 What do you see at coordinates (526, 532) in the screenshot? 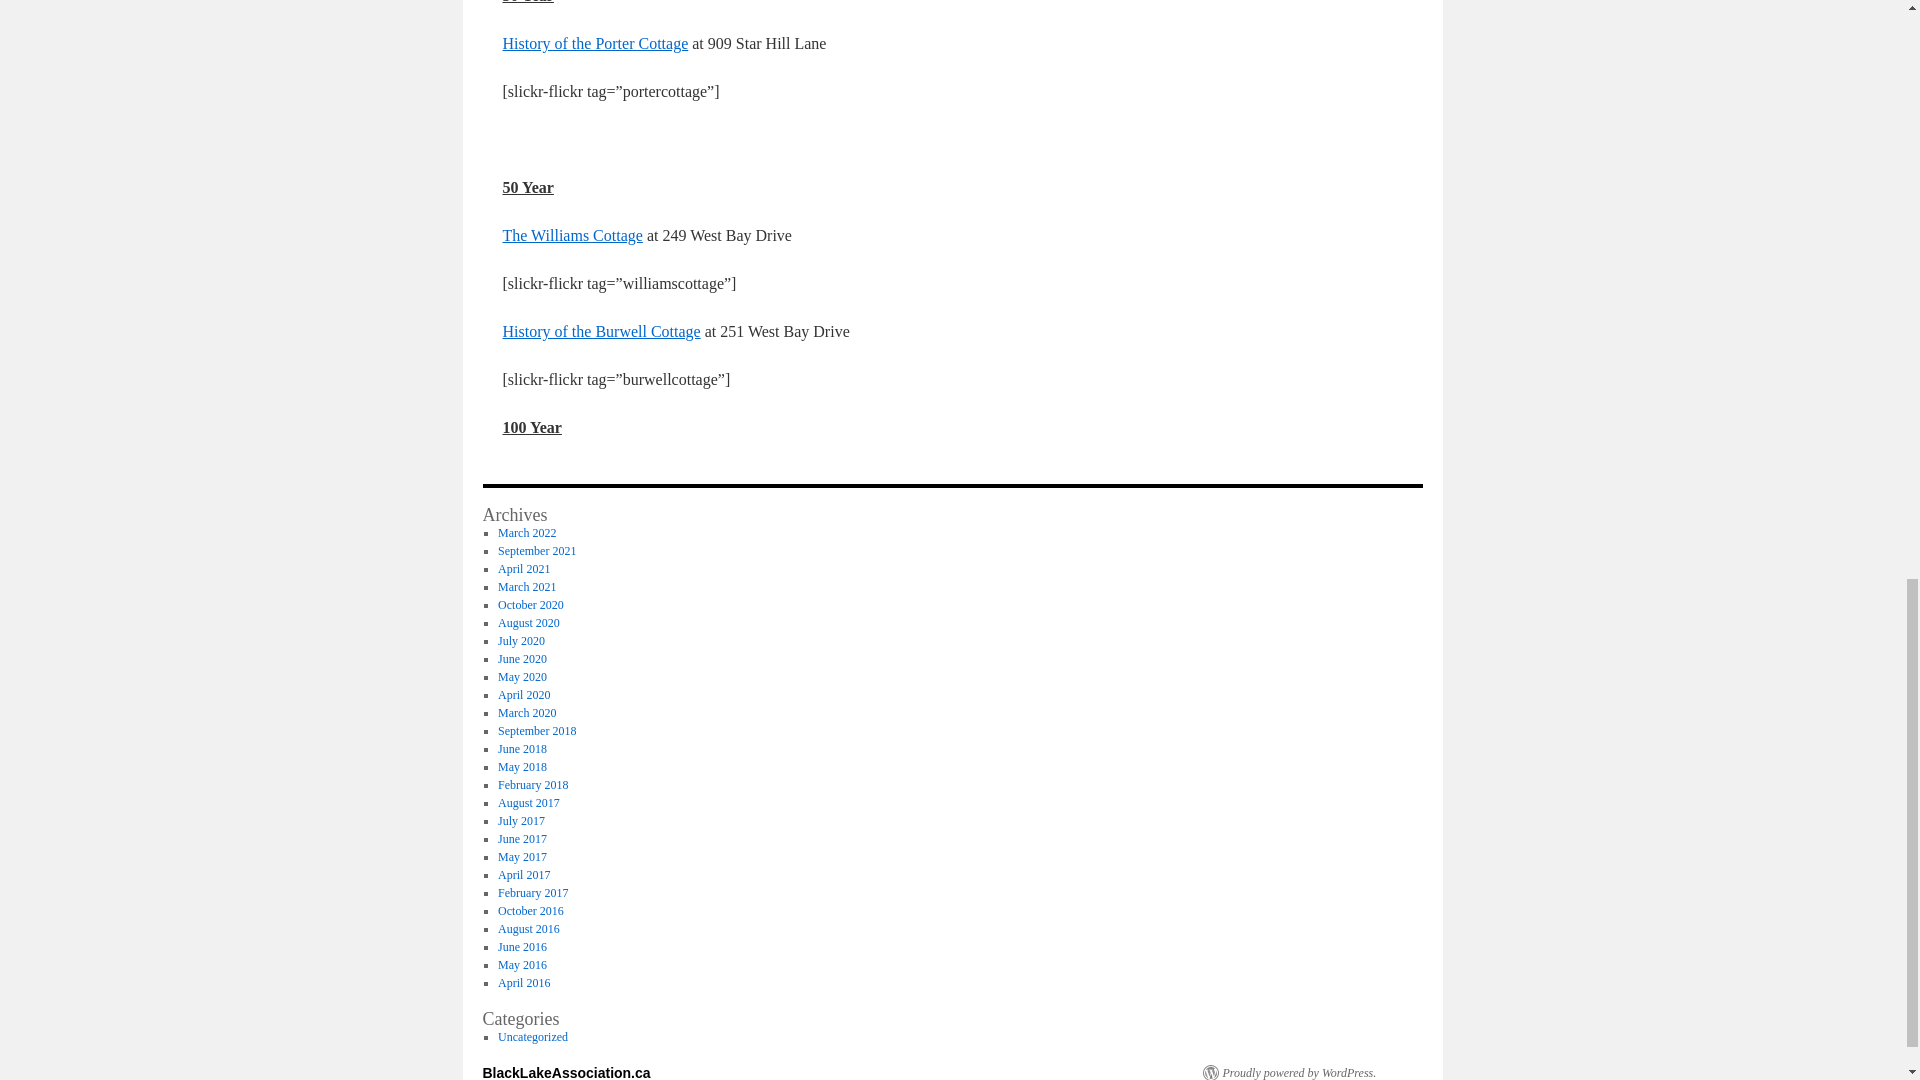
I see `March 2022` at bounding box center [526, 532].